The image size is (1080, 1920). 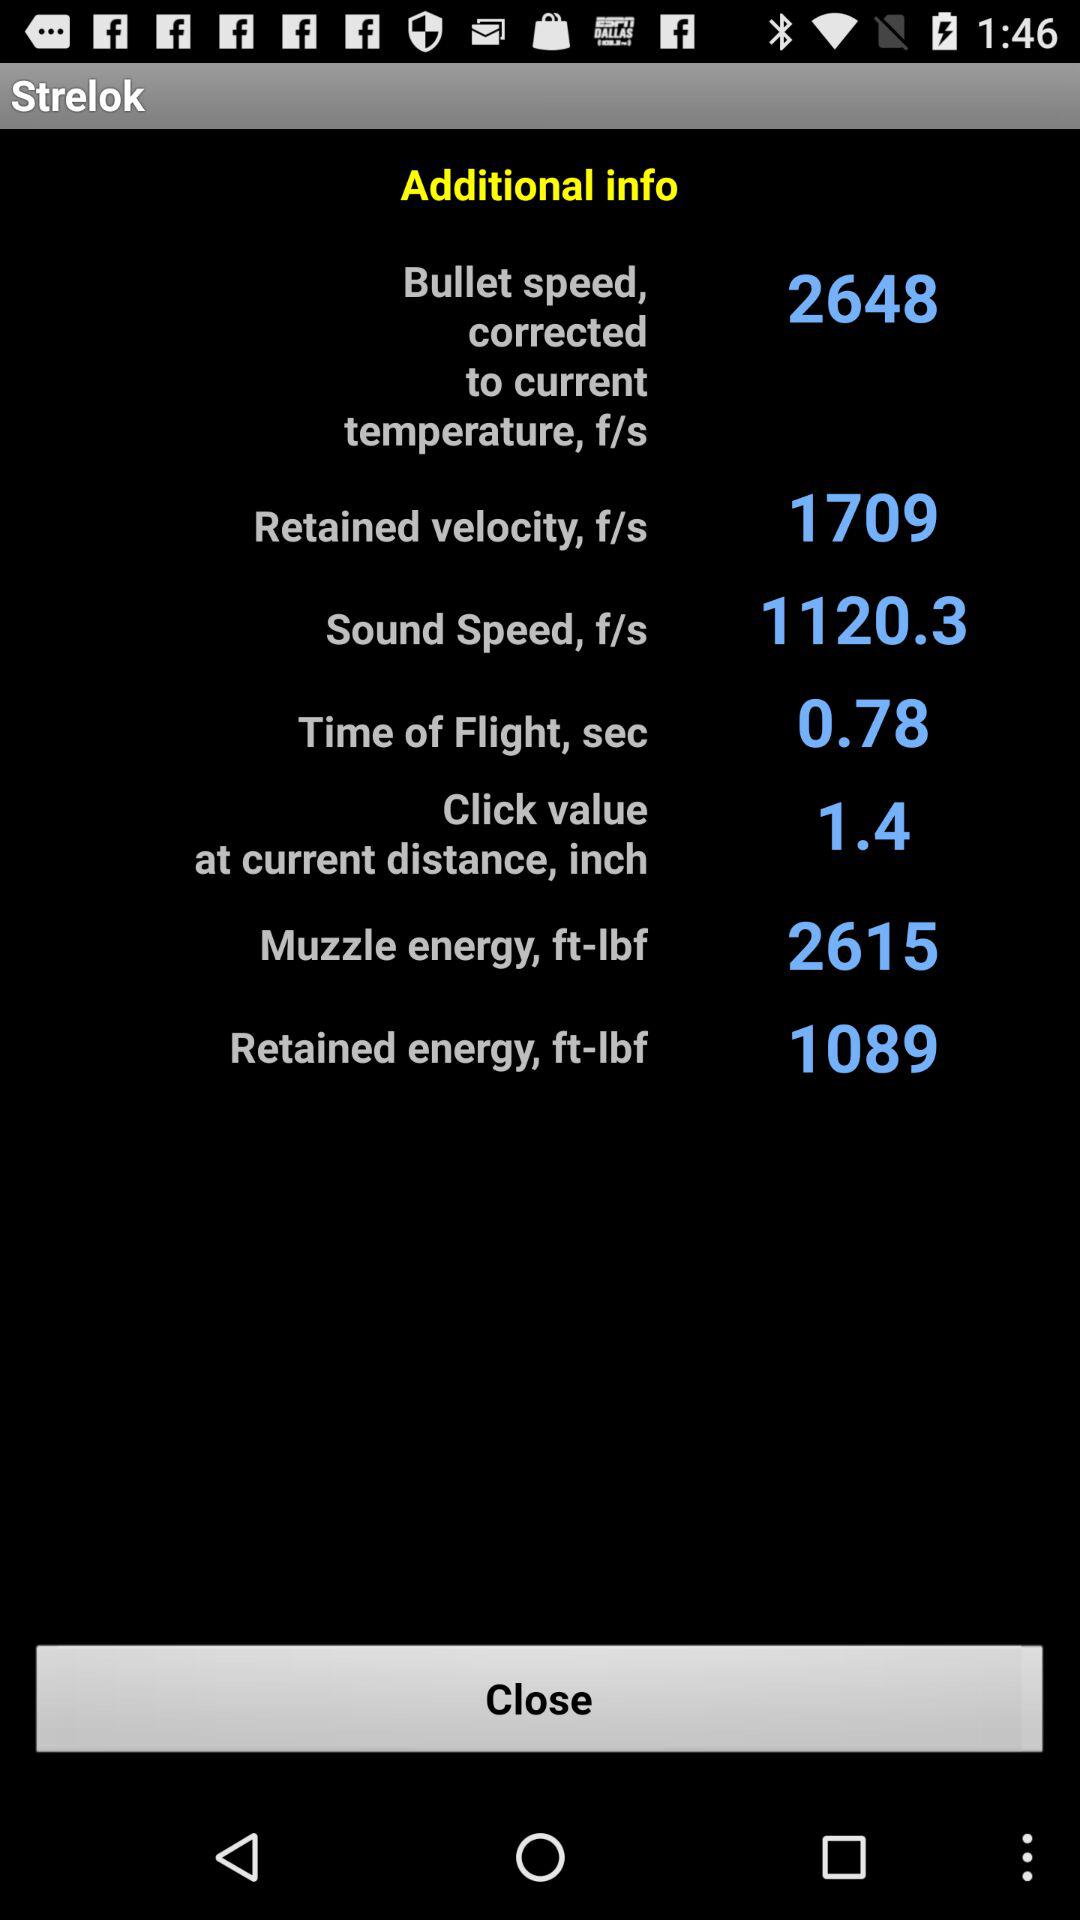 What do you see at coordinates (540, 1704) in the screenshot?
I see `click item at the bottom` at bounding box center [540, 1704].